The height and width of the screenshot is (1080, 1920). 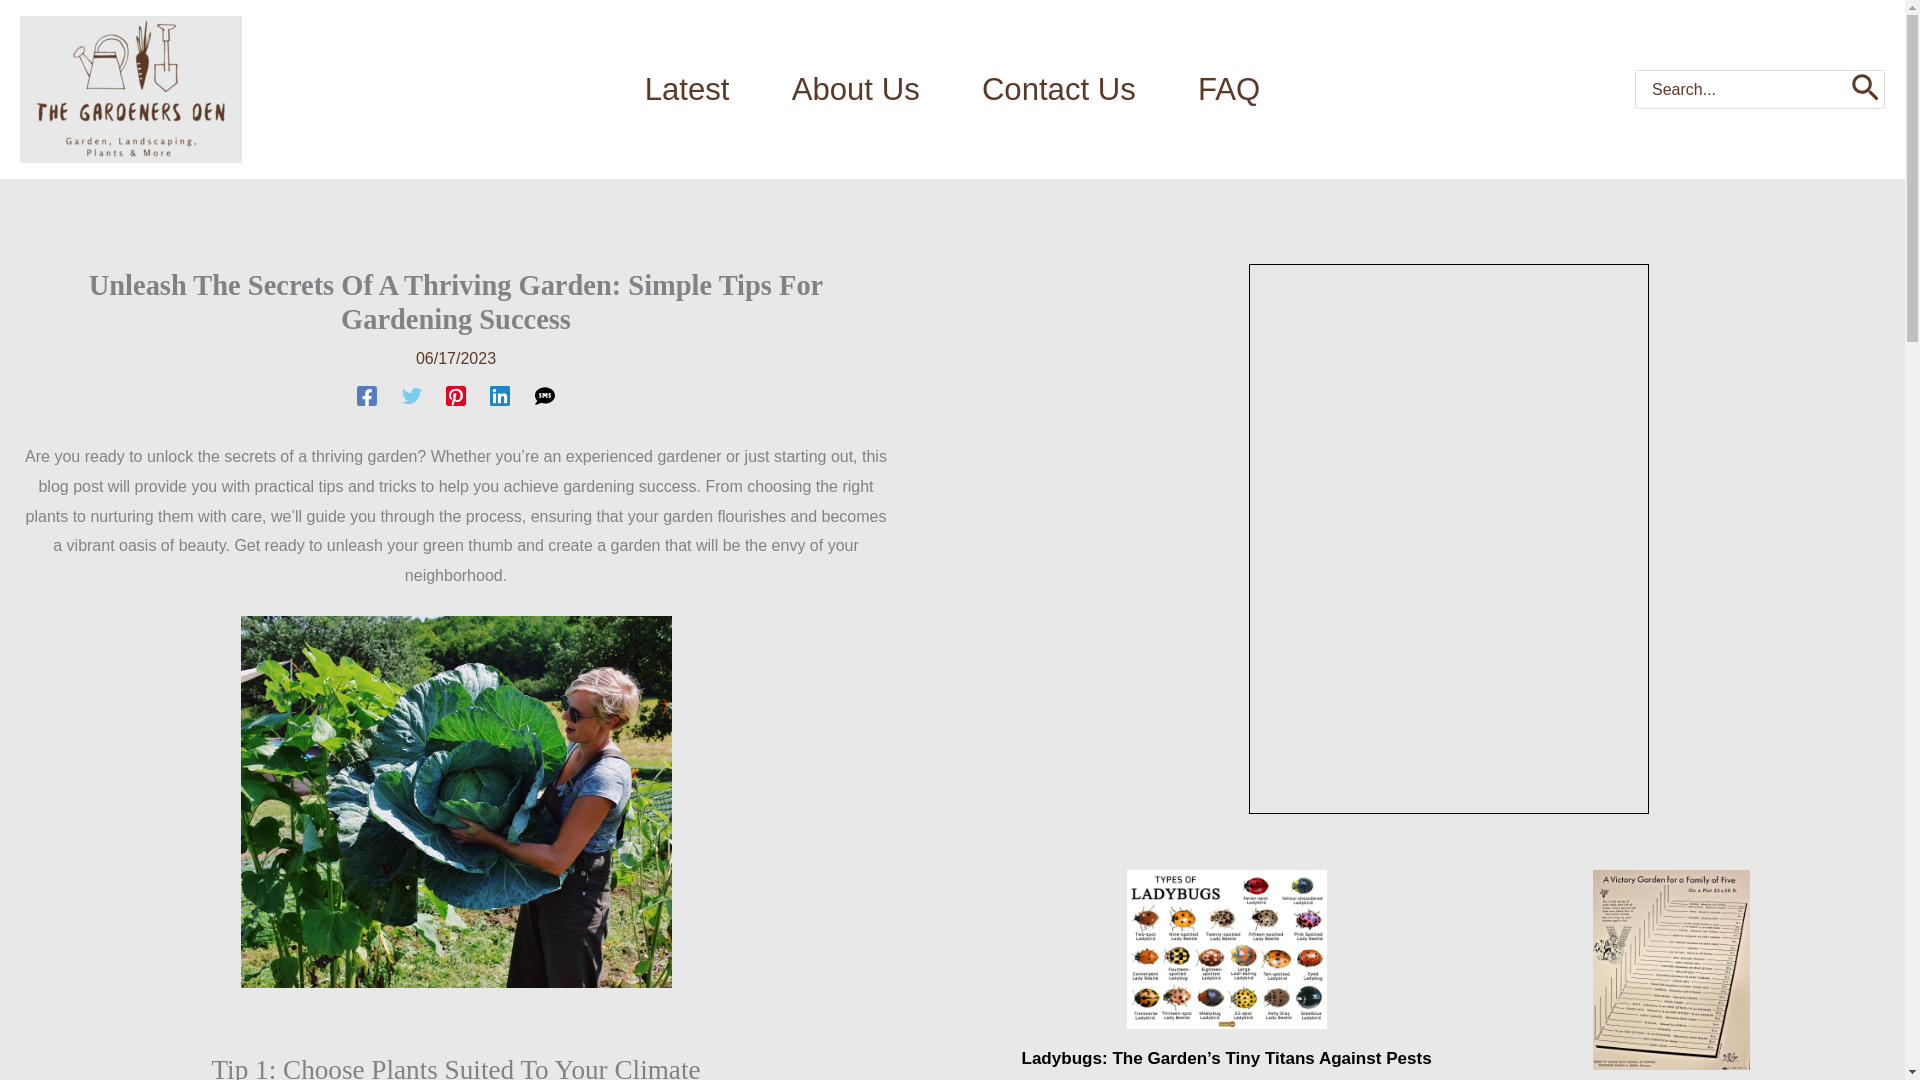 I want to click on Contact Us, so click(x=1058, y=89).